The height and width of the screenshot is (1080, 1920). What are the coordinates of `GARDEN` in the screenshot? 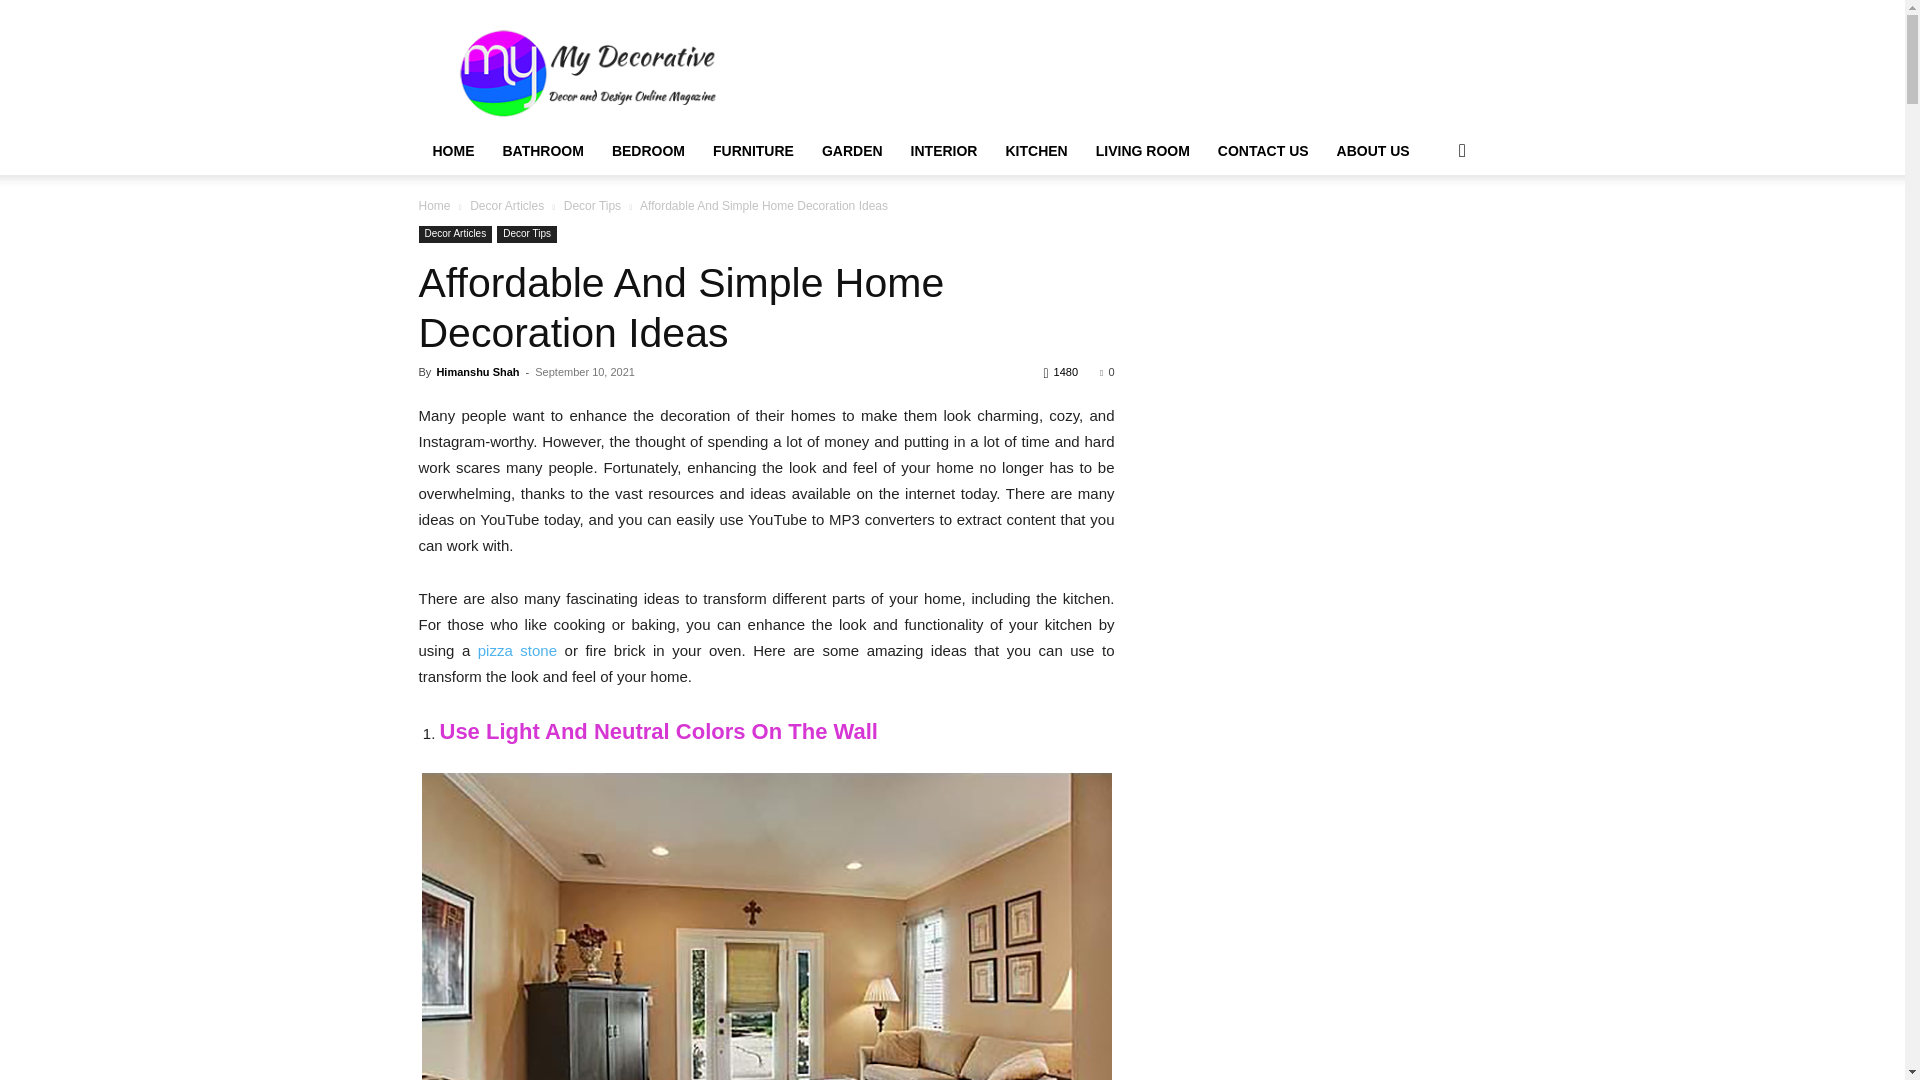 It's located at (852, 150).